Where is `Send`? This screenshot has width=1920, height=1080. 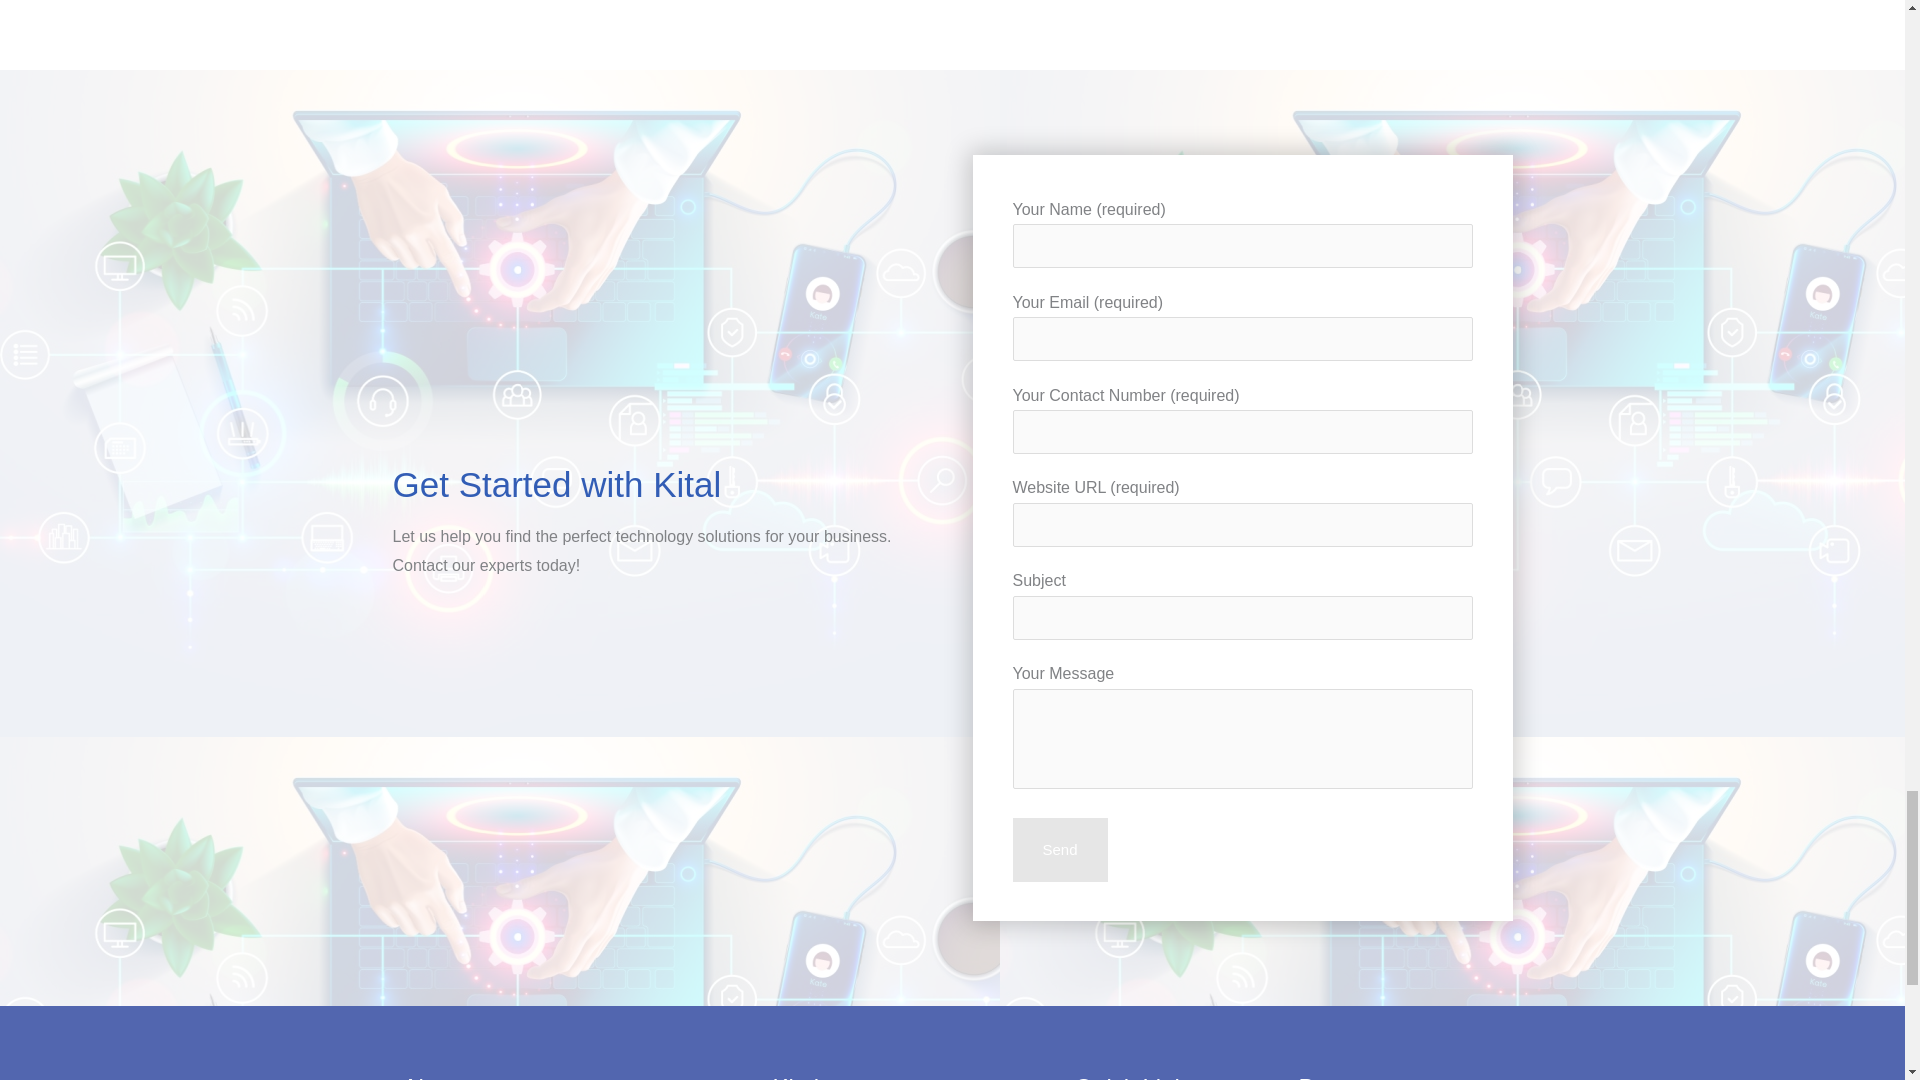 Send is located at coordinates (1059, 850).